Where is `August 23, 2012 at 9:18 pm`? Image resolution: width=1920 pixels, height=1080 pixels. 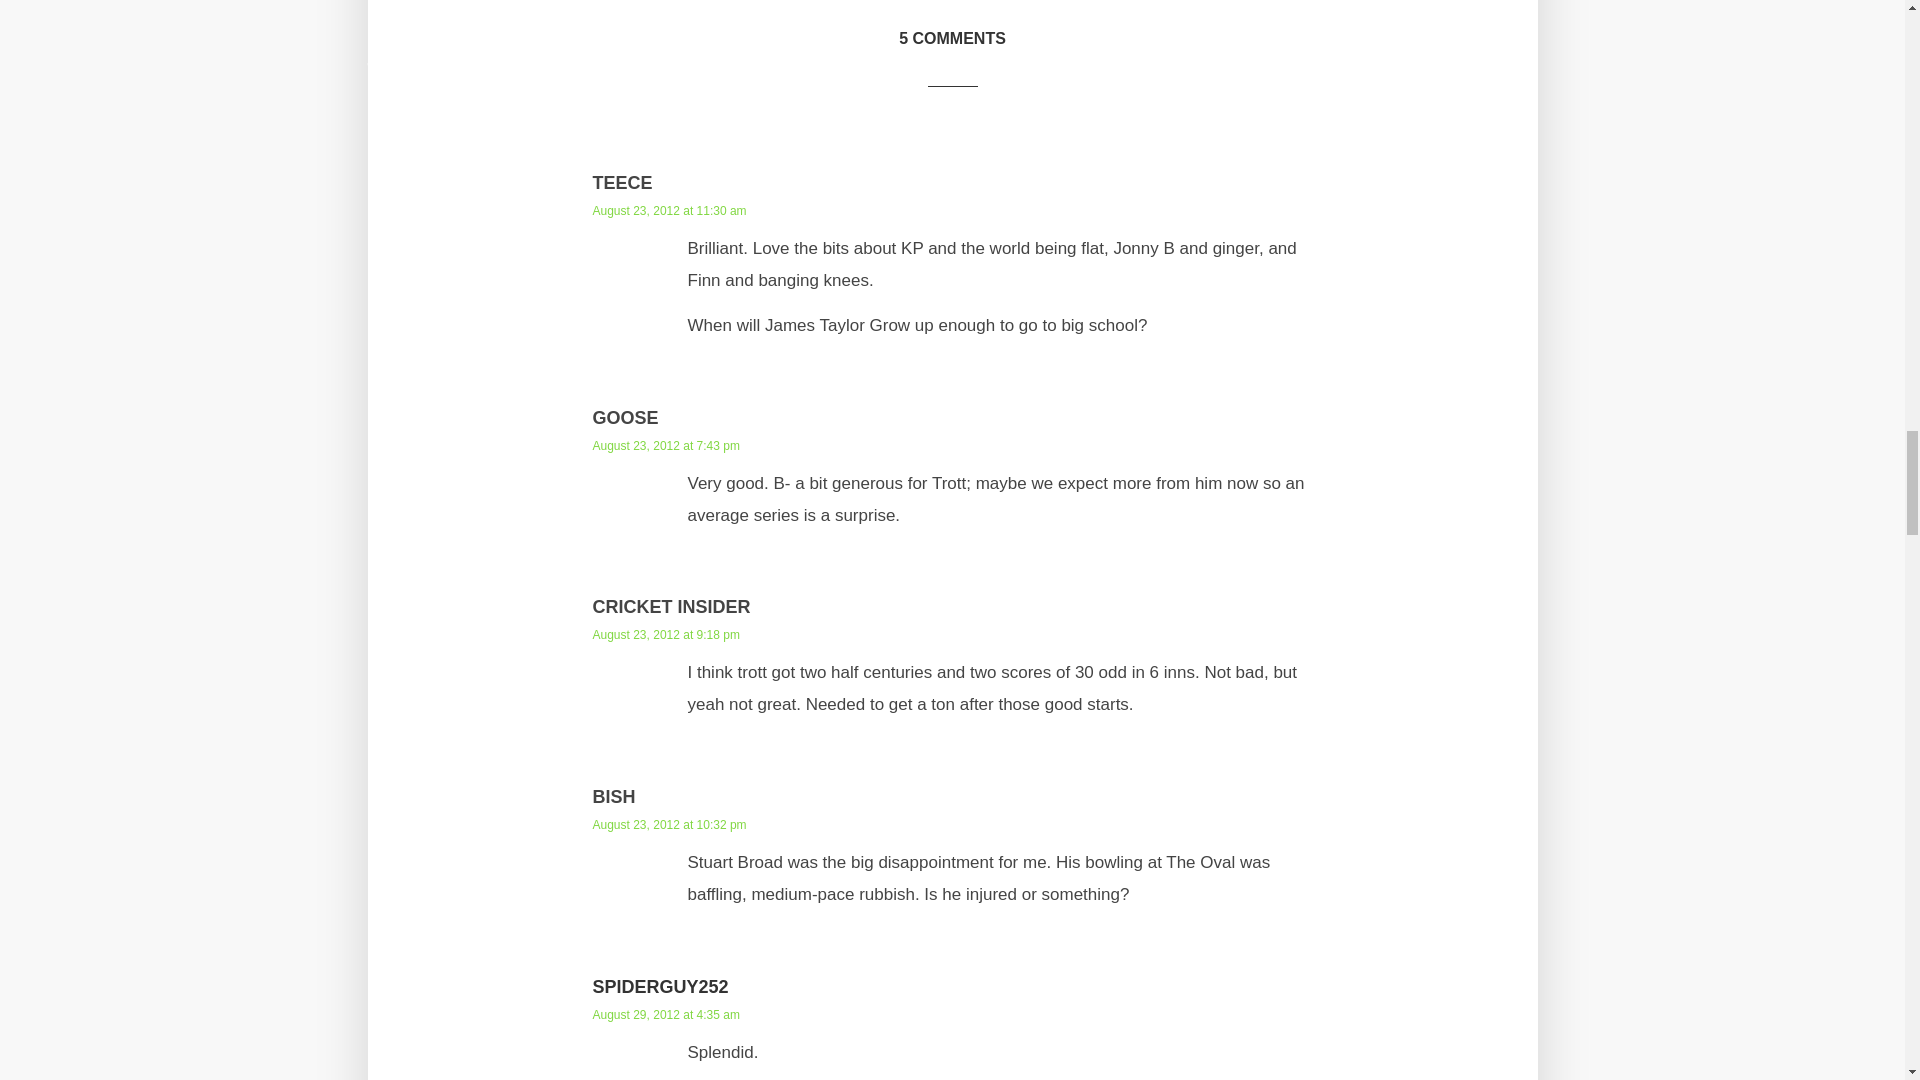 August 23, 2012 at 9:18 pm is located at coordinates (665, 634).